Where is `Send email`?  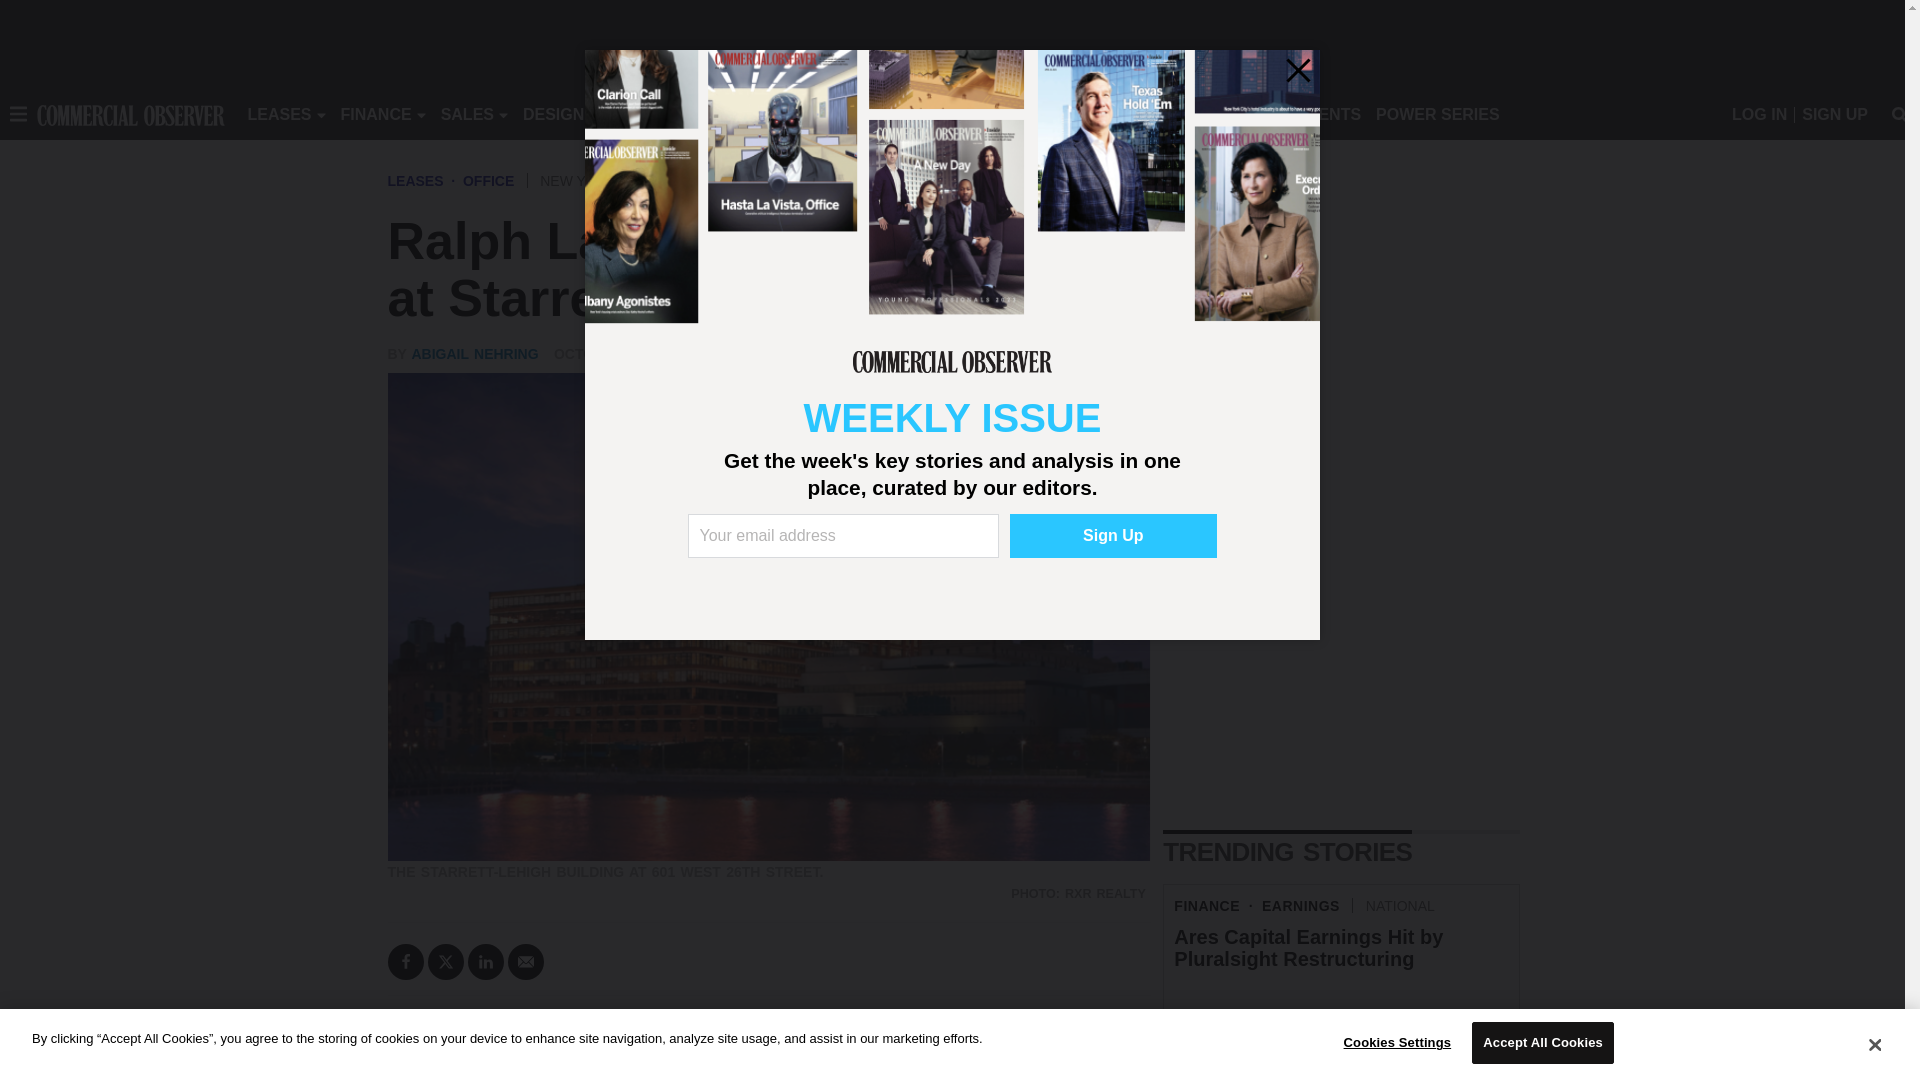 Send email is located at coordinates (526, 961).